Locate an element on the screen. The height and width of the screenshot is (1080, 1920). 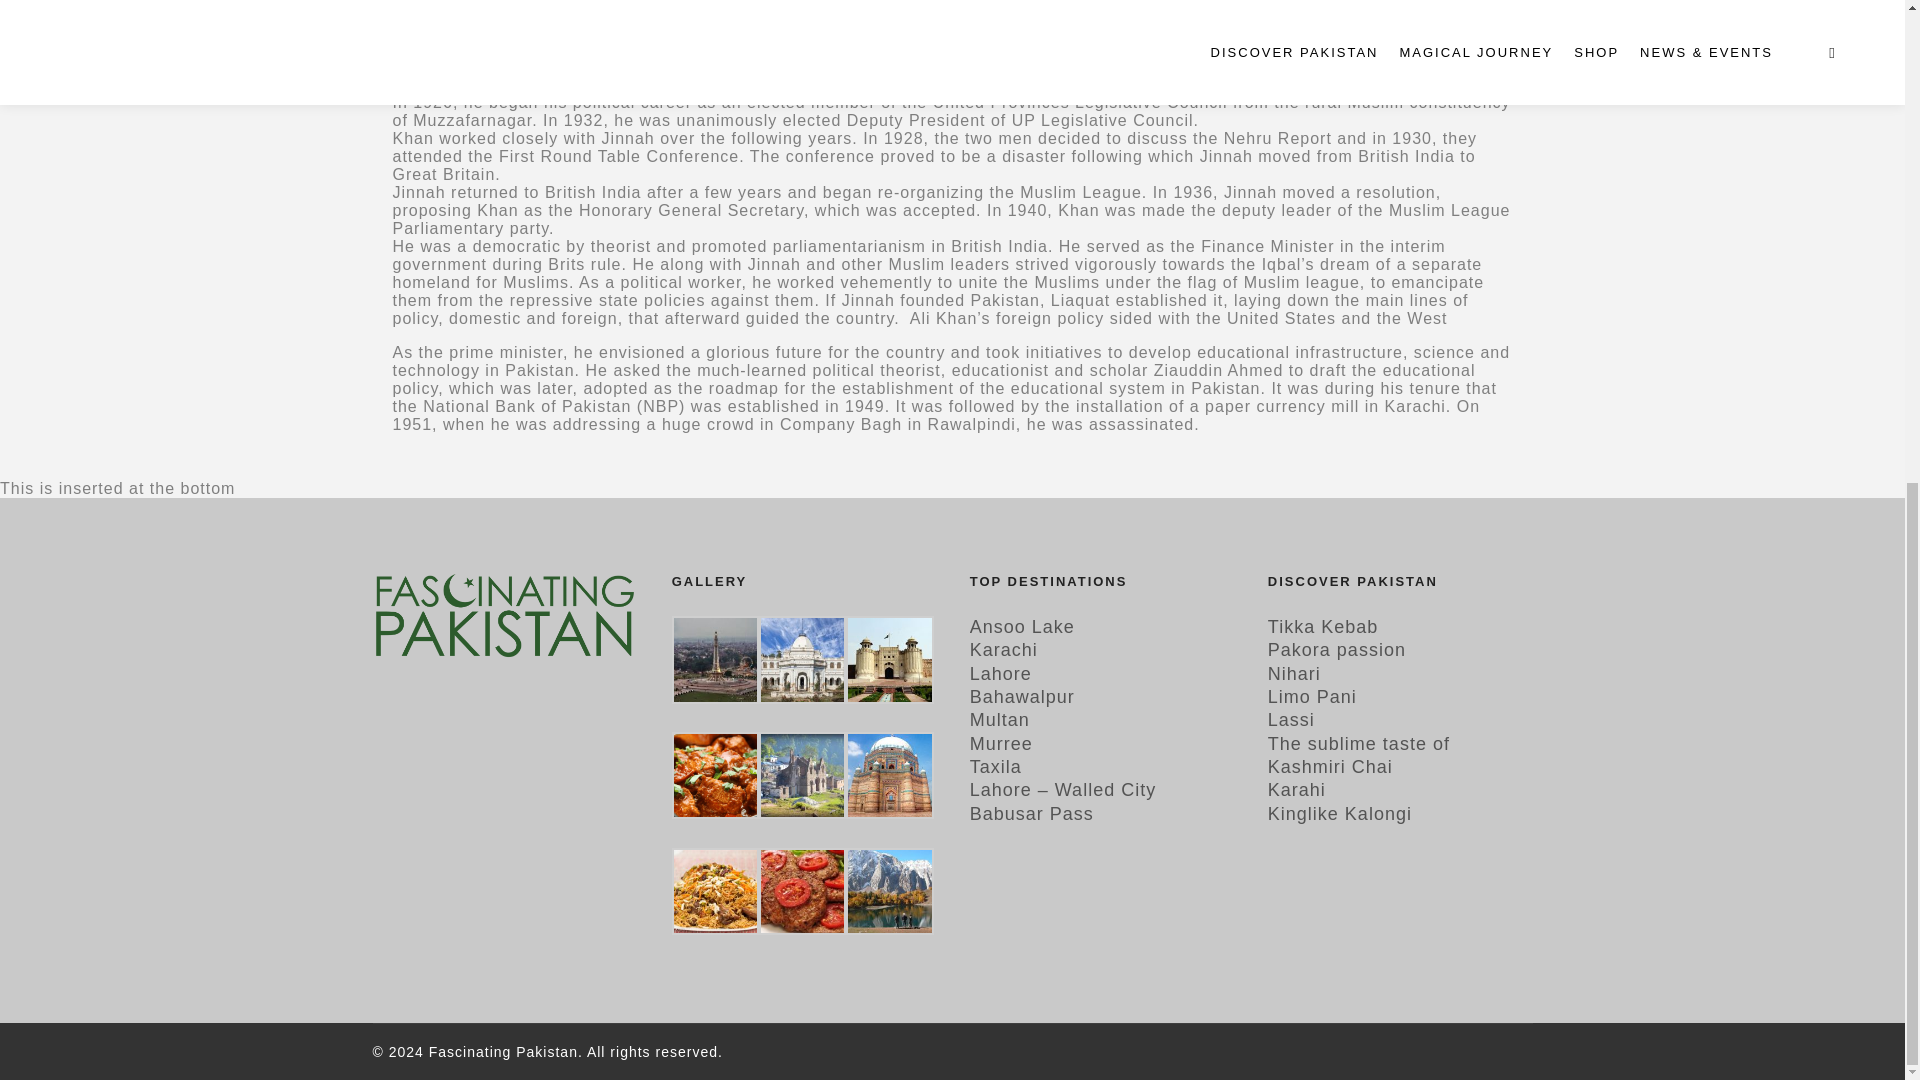
Ansoo Lake is located at coordinates (1022, 626).